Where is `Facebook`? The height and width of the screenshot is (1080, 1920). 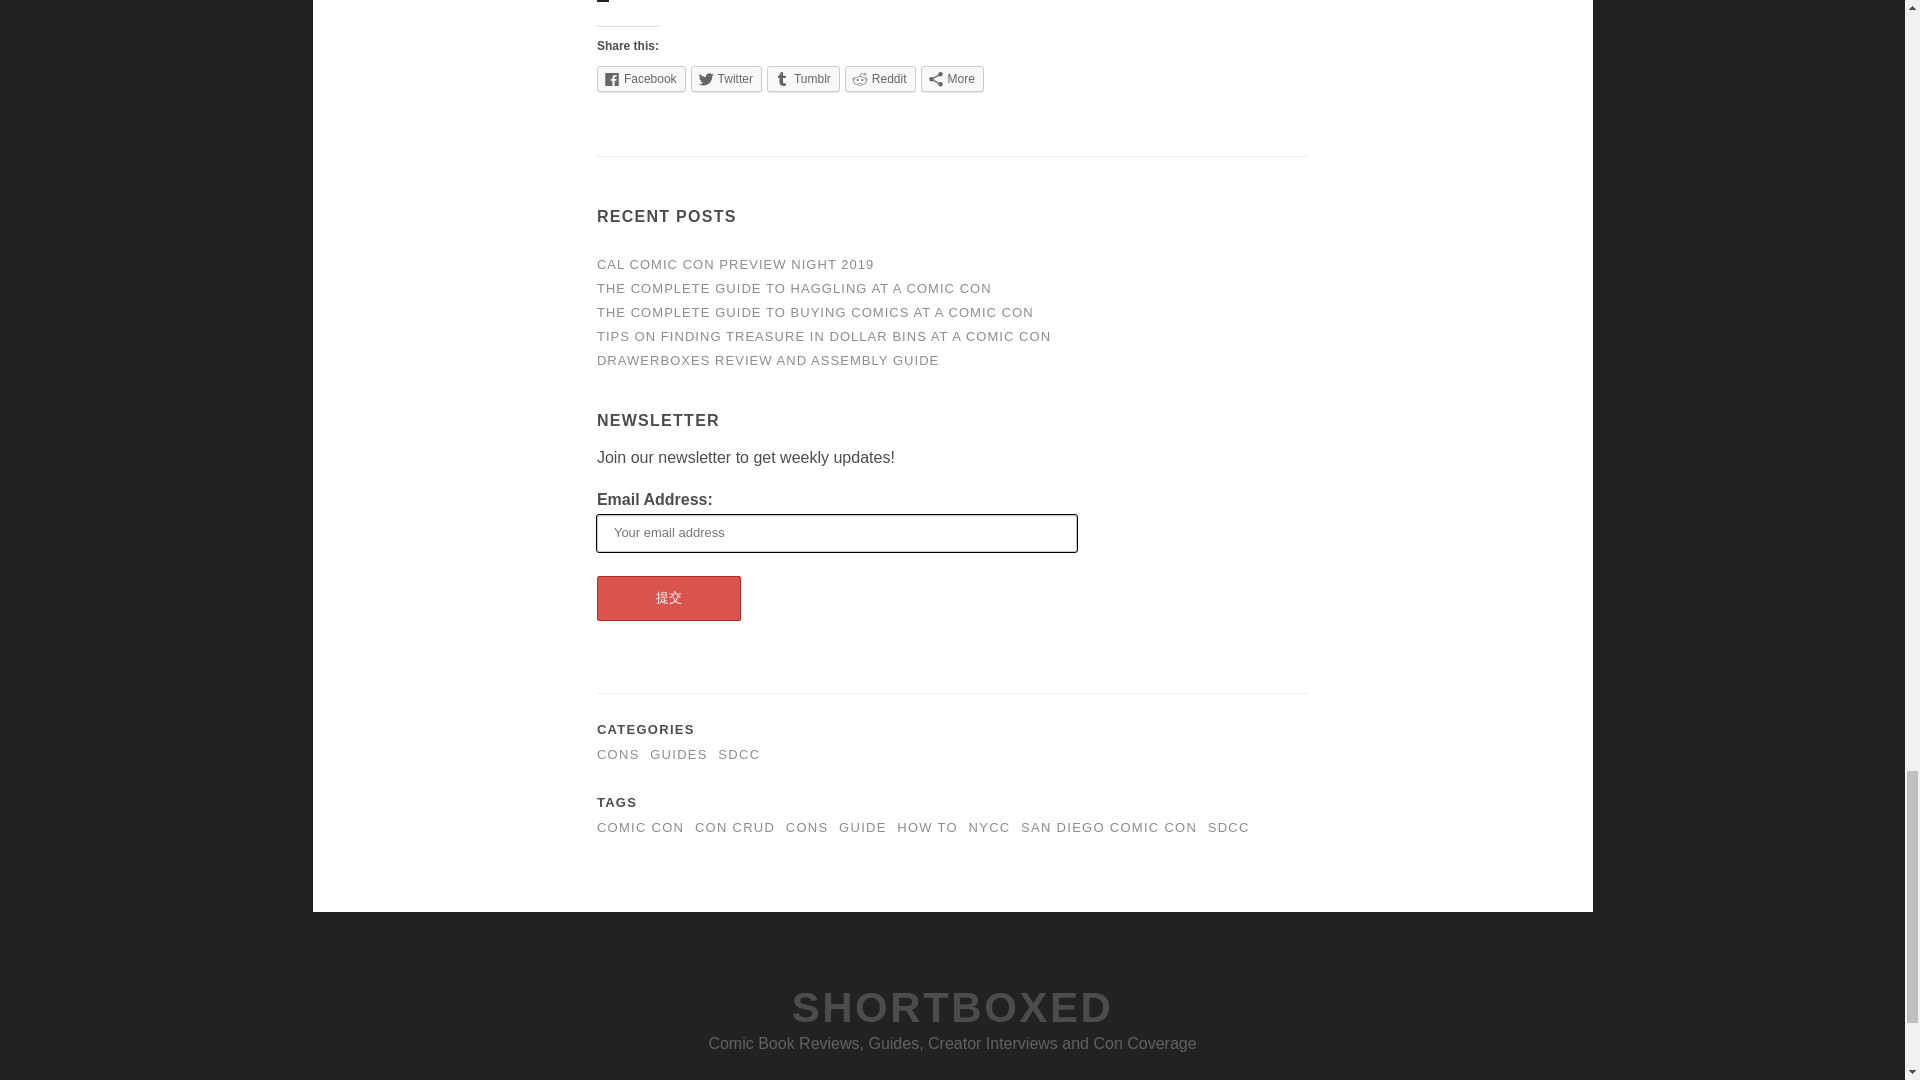 Facebook is located at coordinates (641, 78).